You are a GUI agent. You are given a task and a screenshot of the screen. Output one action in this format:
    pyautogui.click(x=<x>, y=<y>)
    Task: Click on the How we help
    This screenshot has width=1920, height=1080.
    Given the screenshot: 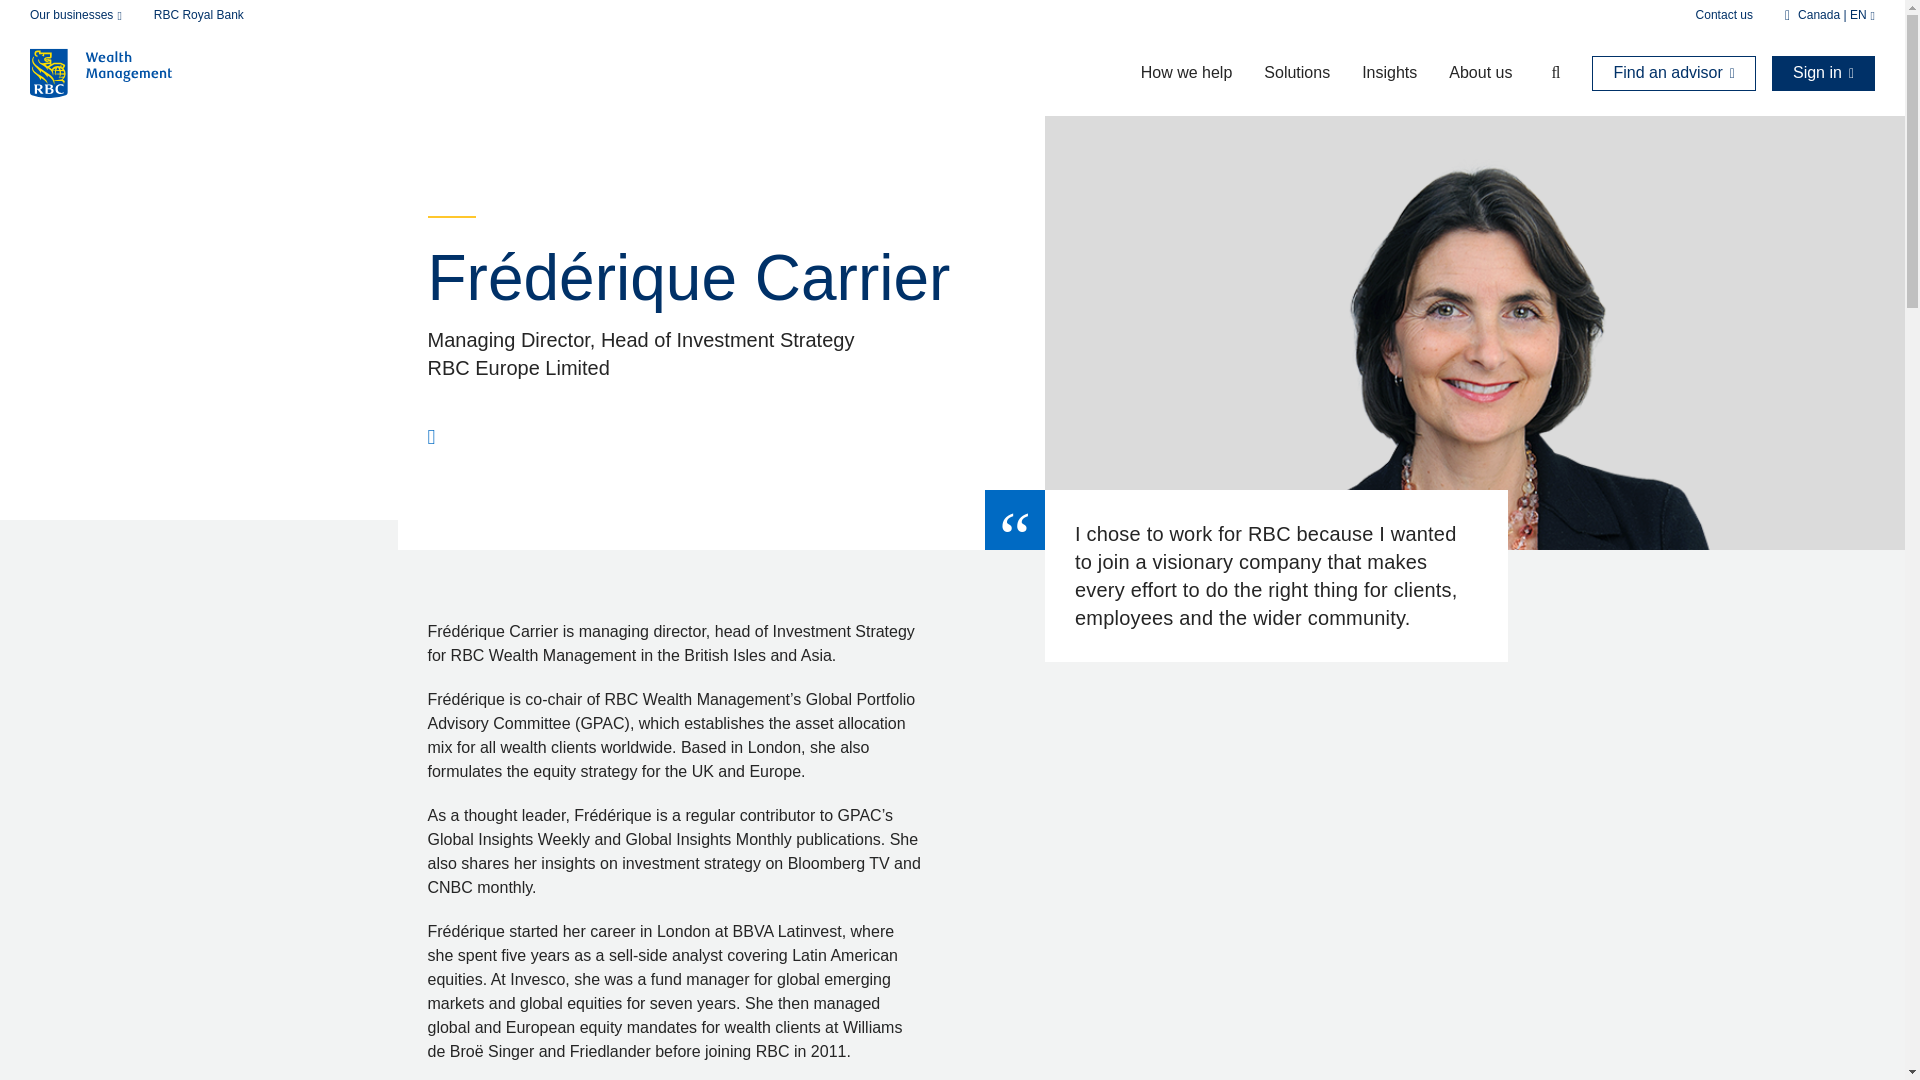 What is the action you would take?
    pyautogui.click(x=1187, y=72)
    